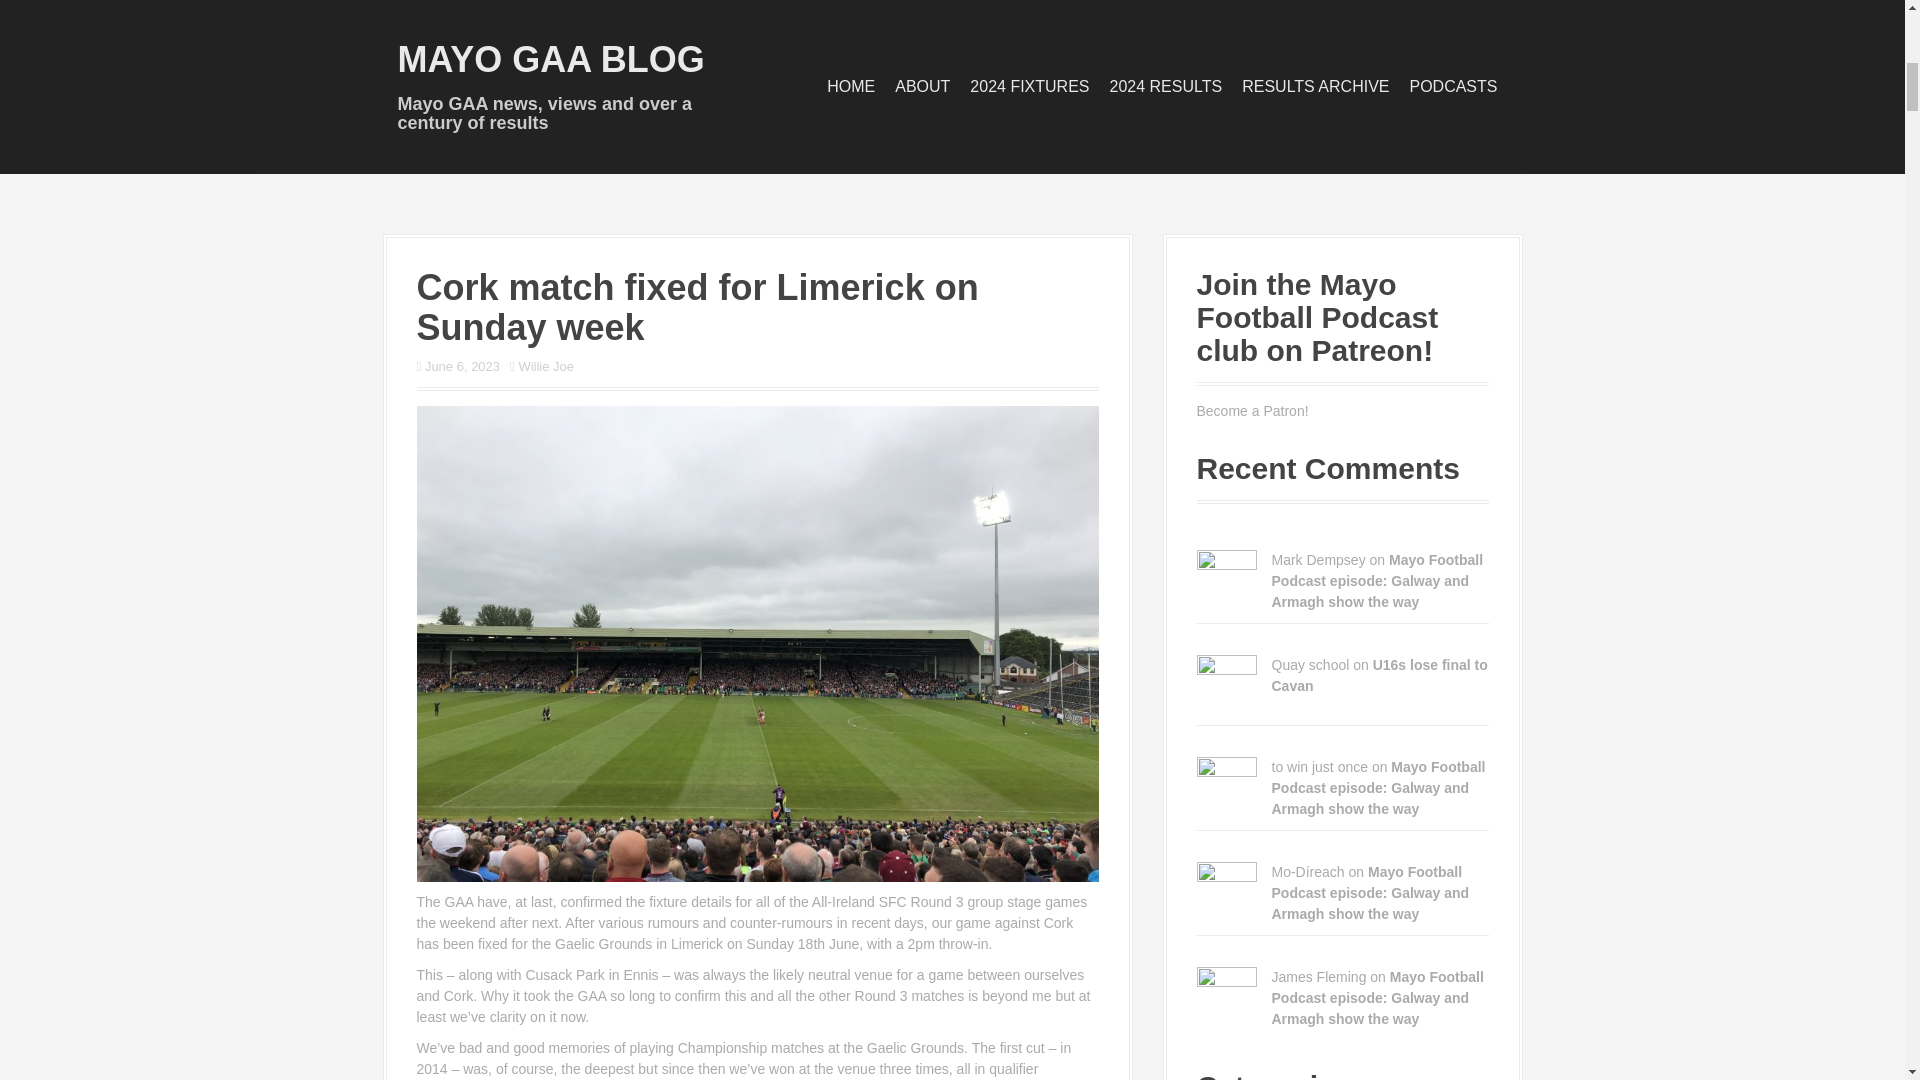  What do you see at coordinates (1028, 86) in the screenshot?
I see `2024 FIXTURES` at bounding box center [1028, 86].